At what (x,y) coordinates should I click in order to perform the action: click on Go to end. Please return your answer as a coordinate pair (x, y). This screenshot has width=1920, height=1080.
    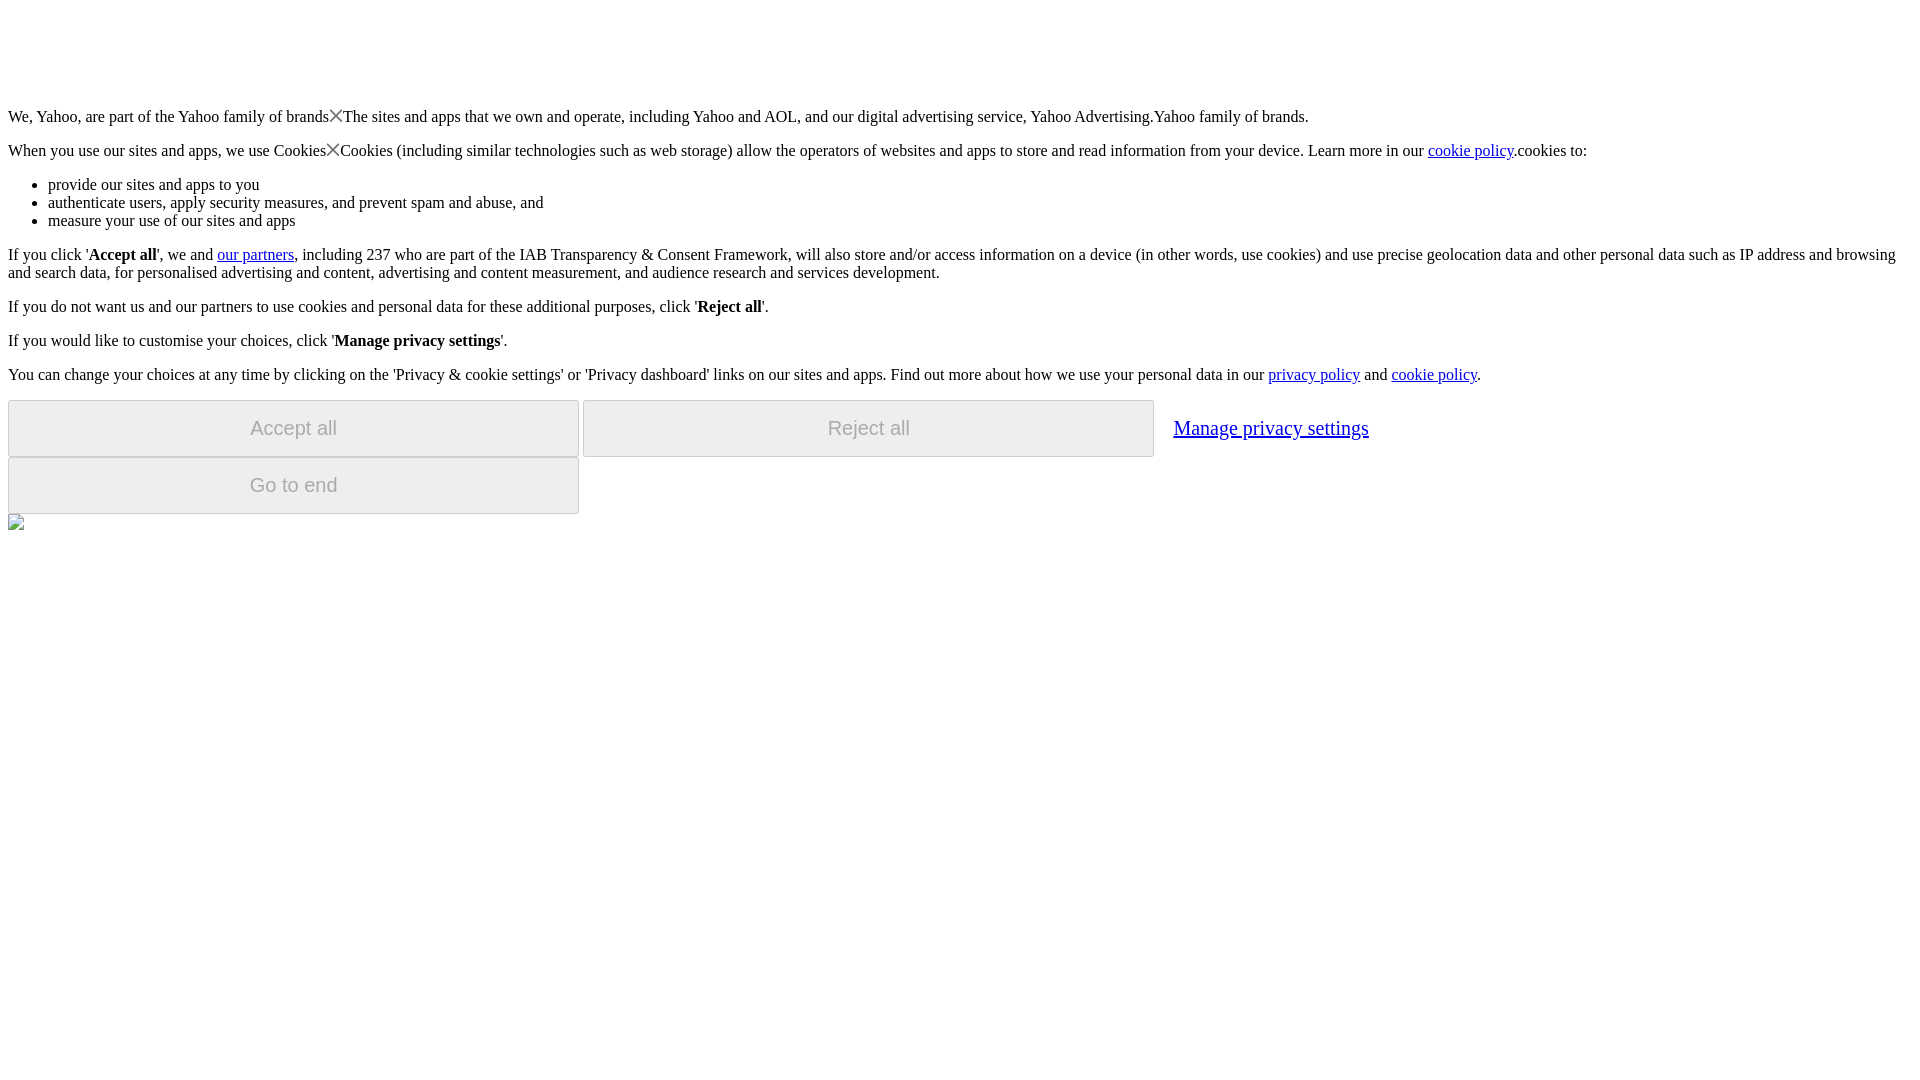
    Looking at the image, I should click on (293, 485).